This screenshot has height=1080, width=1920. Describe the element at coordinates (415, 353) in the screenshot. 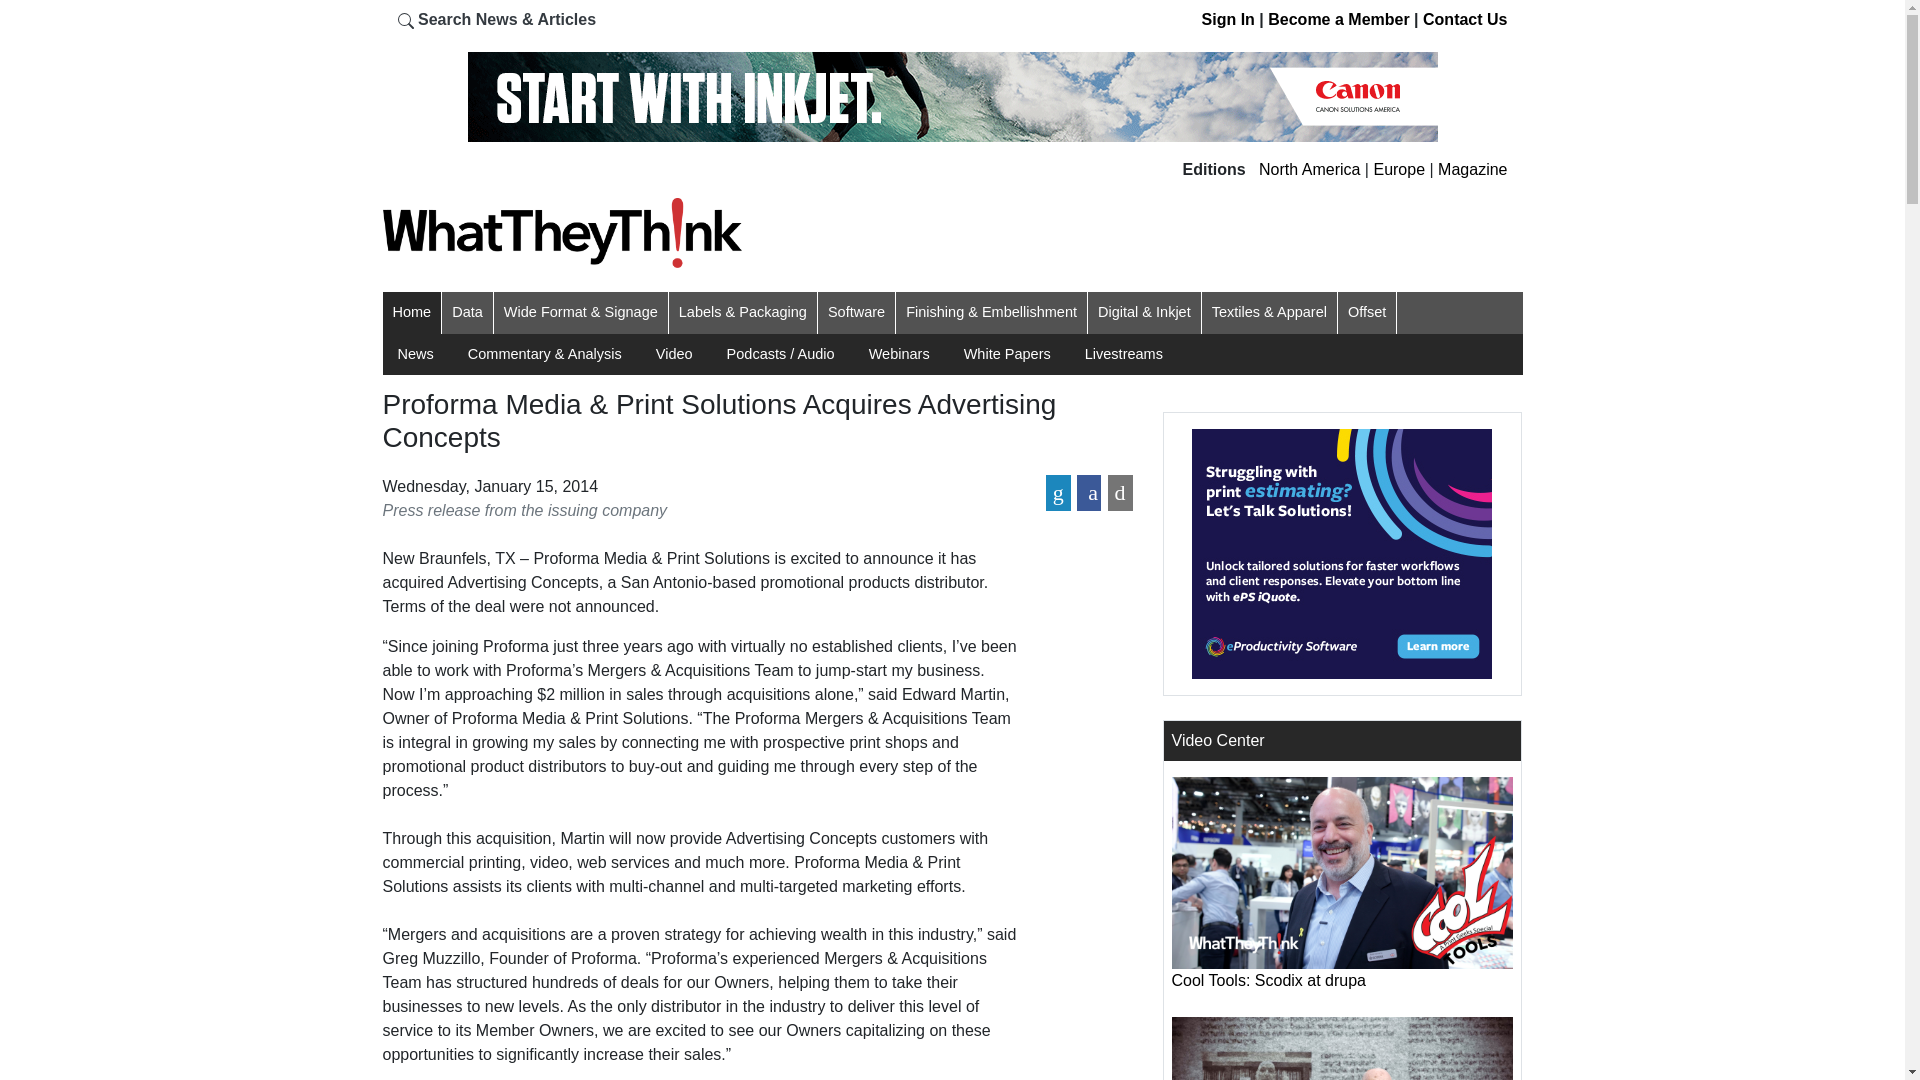

I see `News` at that location.